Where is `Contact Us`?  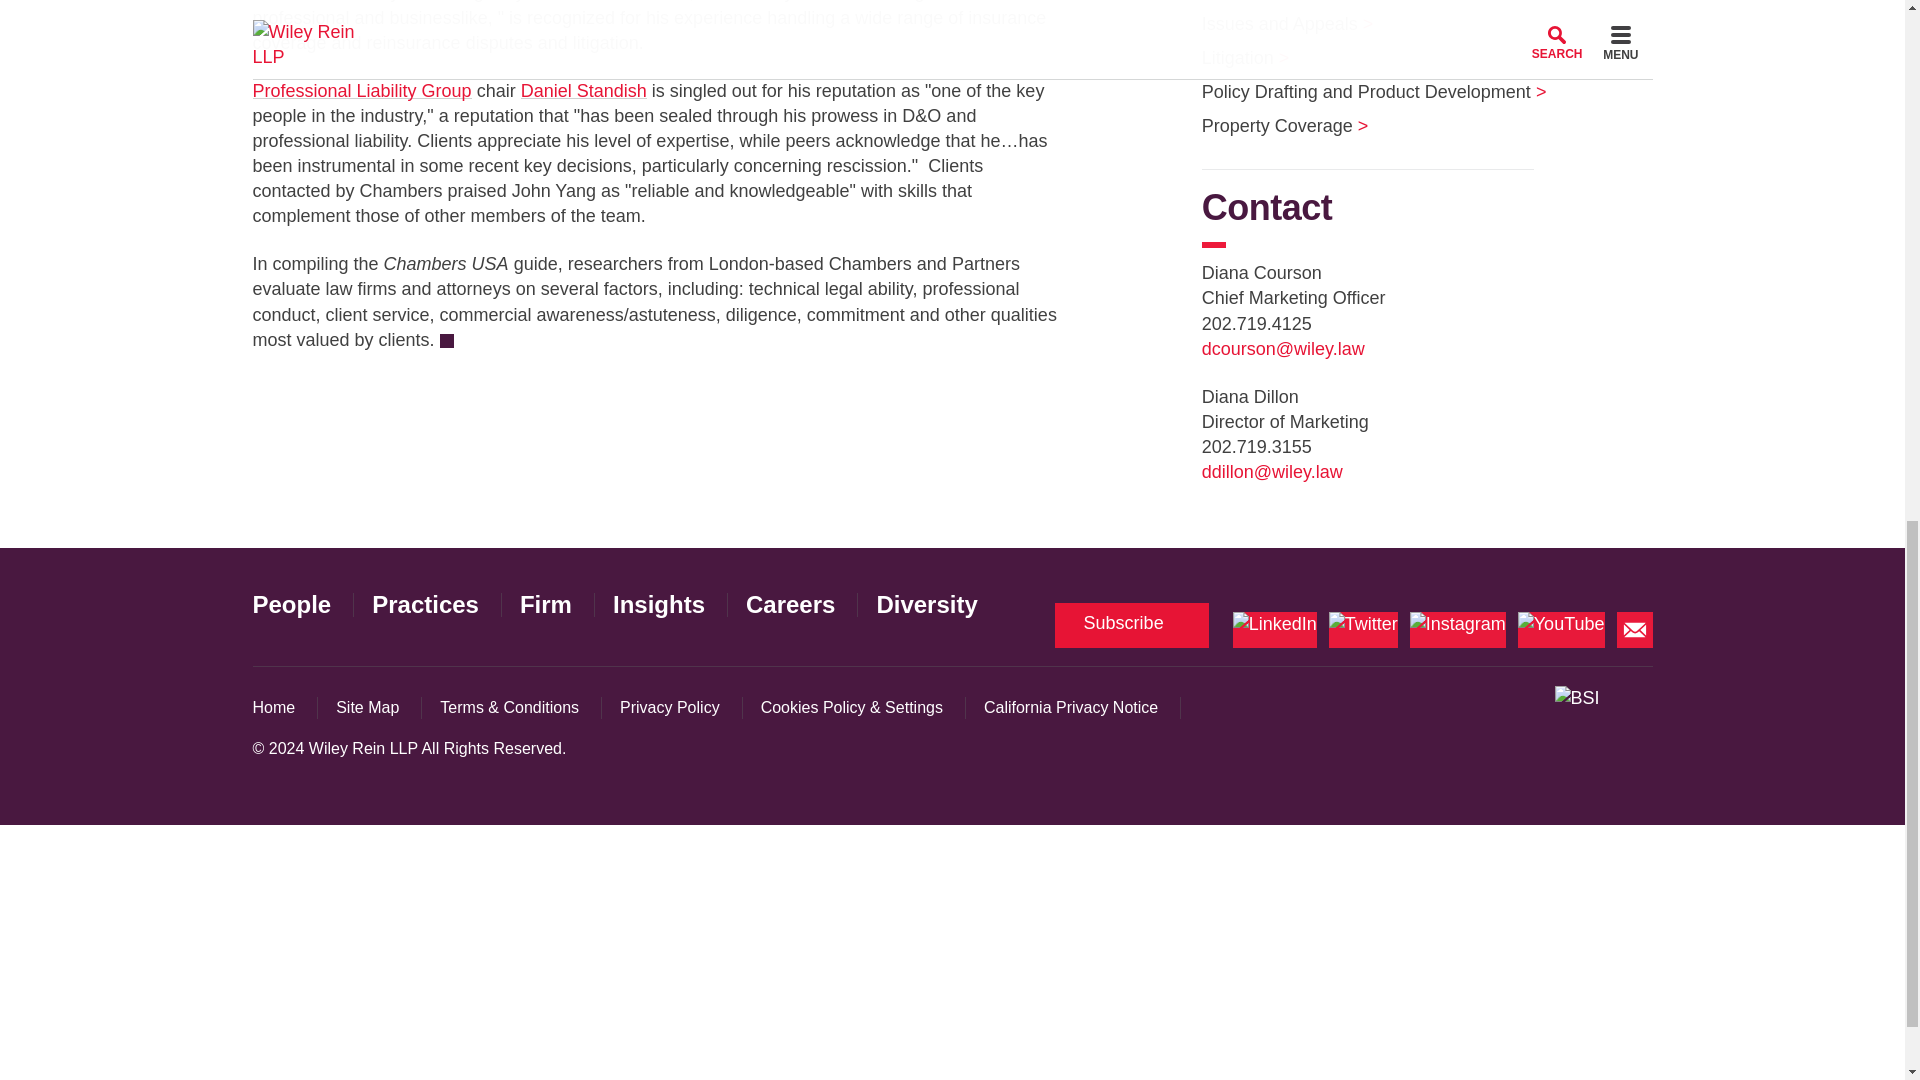 Contact Us is located at coordinates (1634, 630).